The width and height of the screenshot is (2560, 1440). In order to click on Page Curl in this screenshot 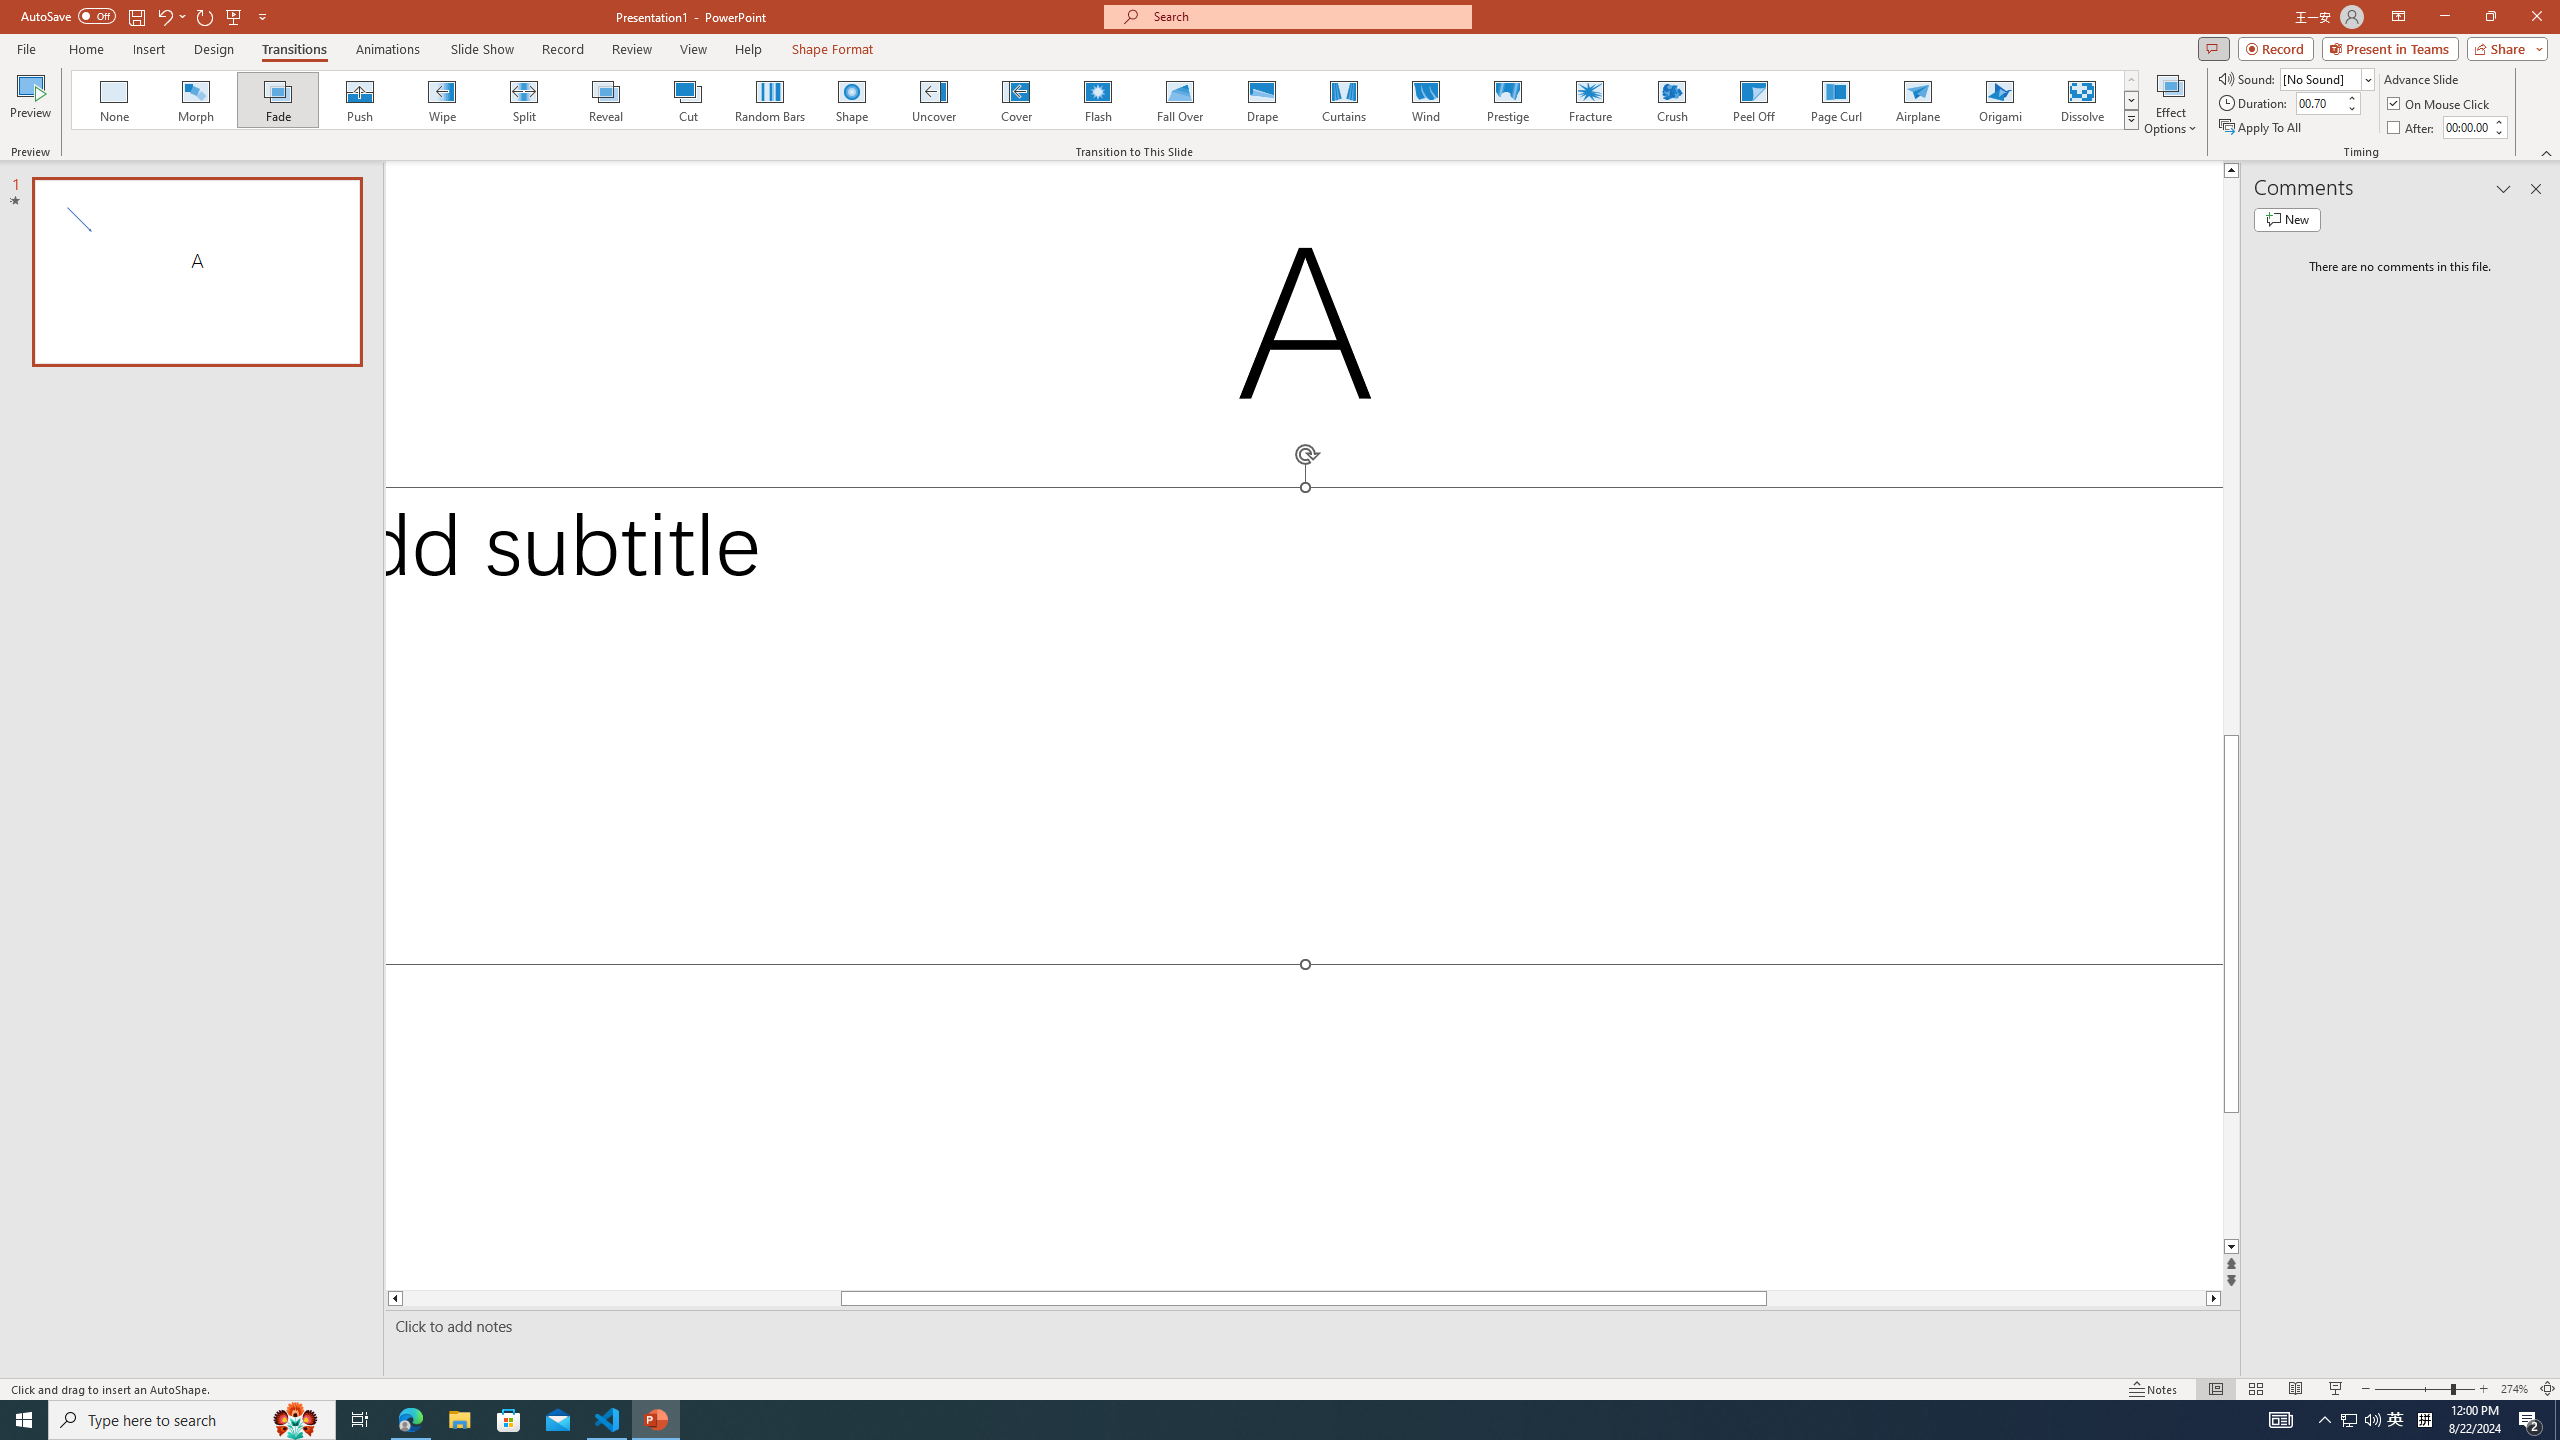, I will do `click(1835, 100)`.